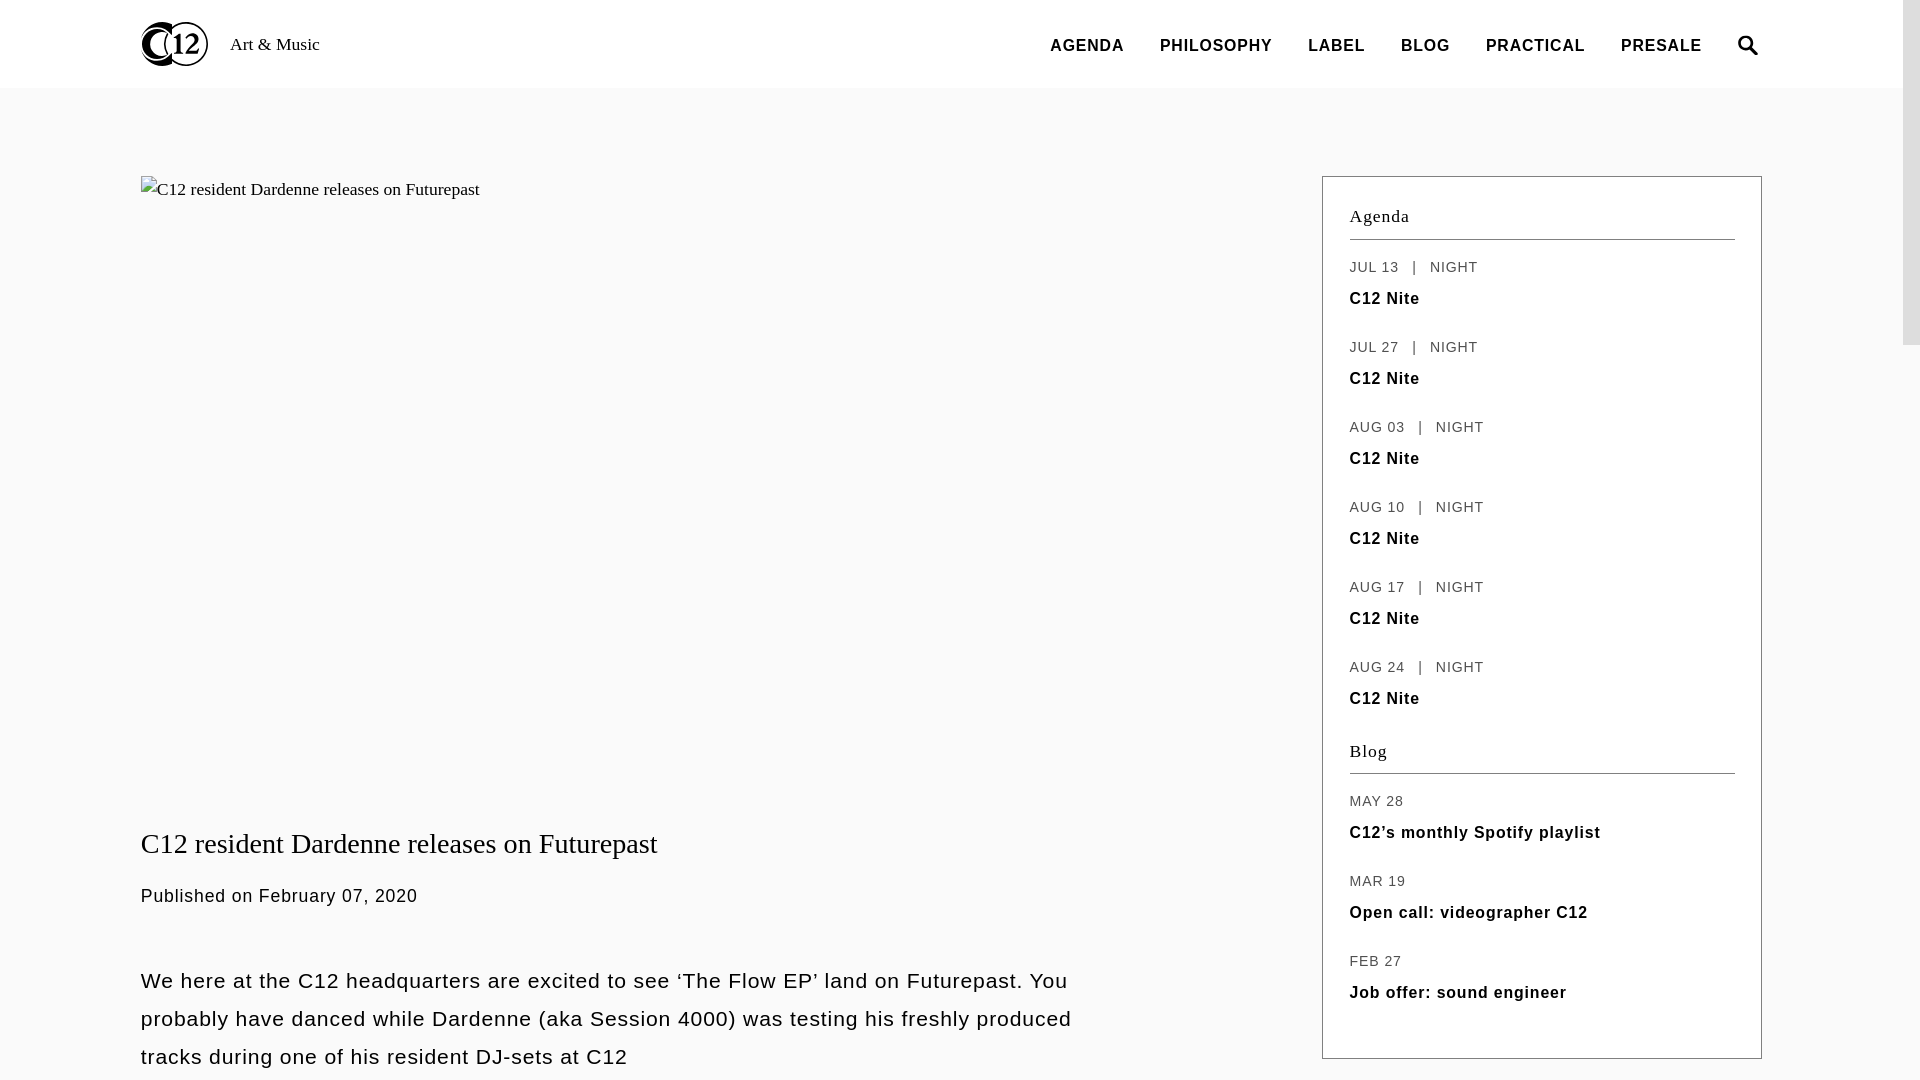  What do you see at coordinates (1542, 978) in the screenshot?
I see `PHILOSOPHY` at bounding box center [1542, 978].